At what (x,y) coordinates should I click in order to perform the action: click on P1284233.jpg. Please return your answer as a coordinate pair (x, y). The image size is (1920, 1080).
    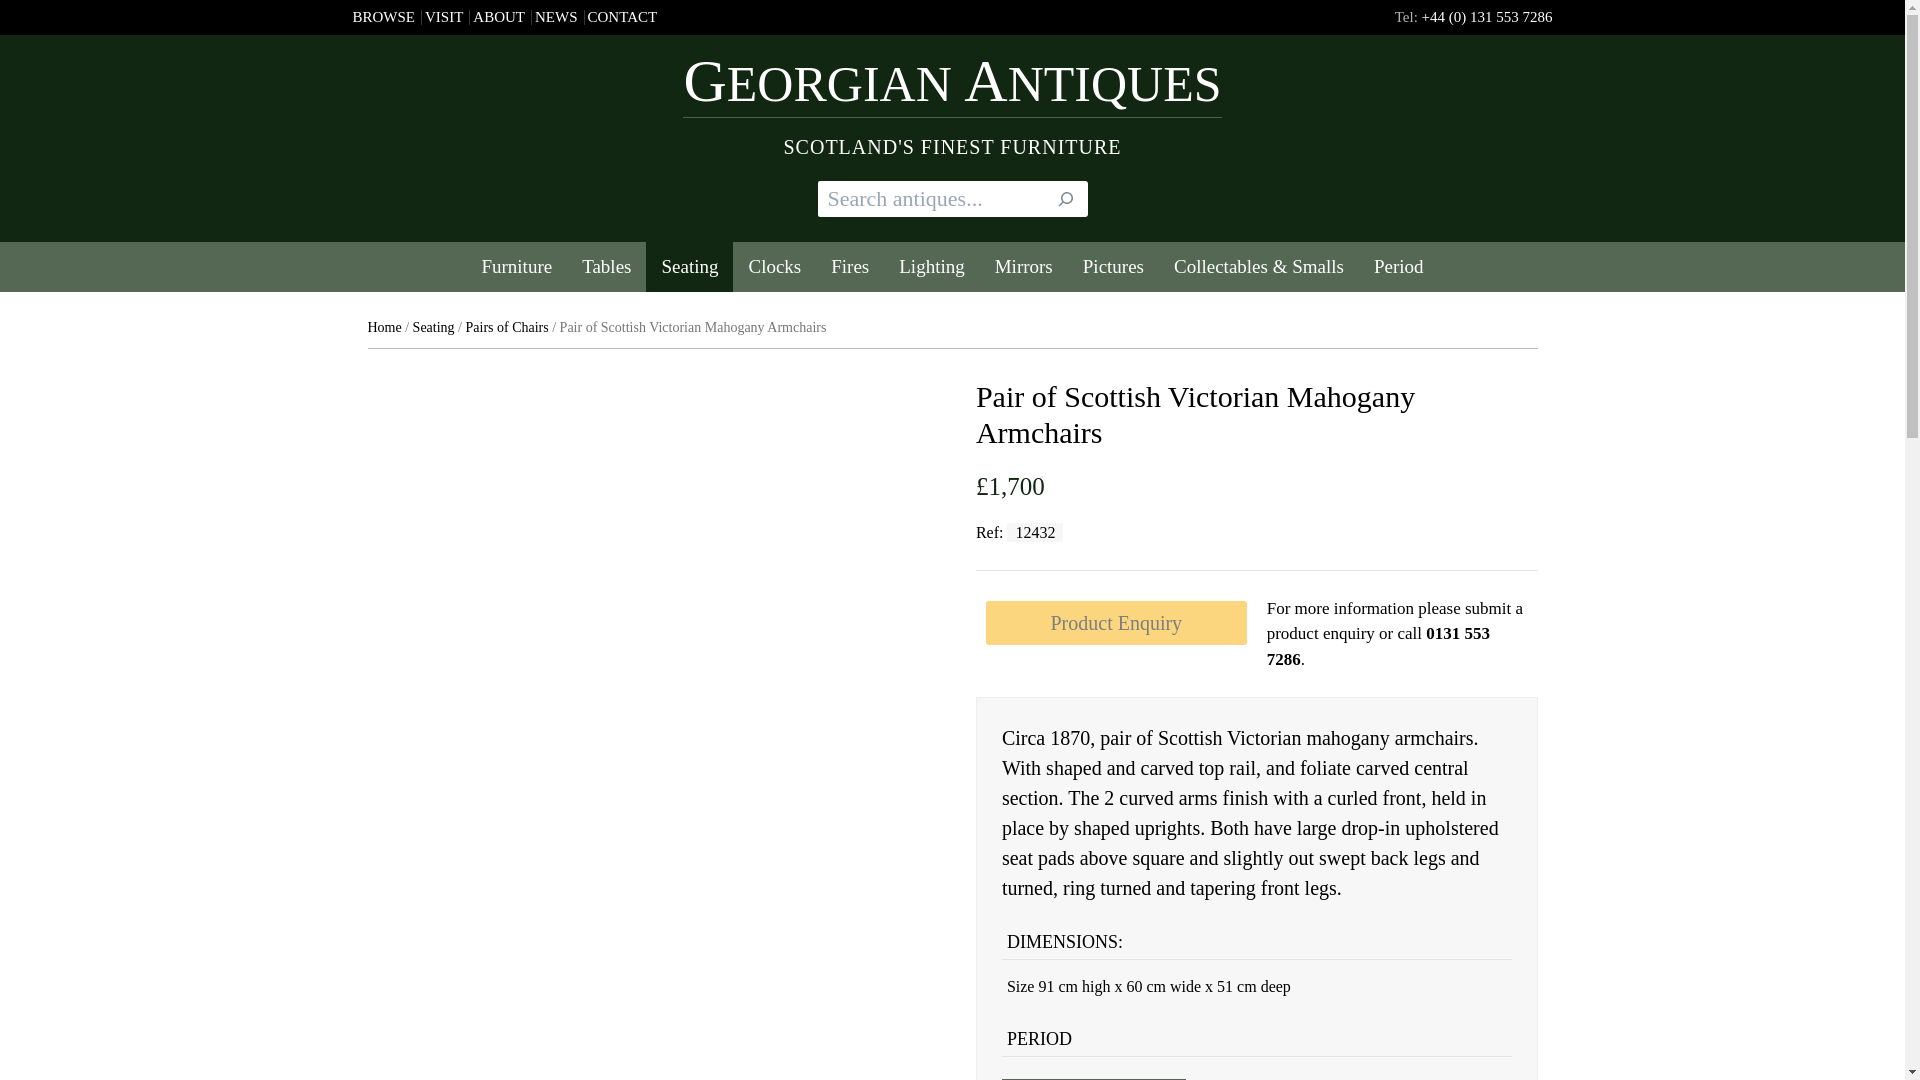
    Looking at the image, I should click on (648, 1021).